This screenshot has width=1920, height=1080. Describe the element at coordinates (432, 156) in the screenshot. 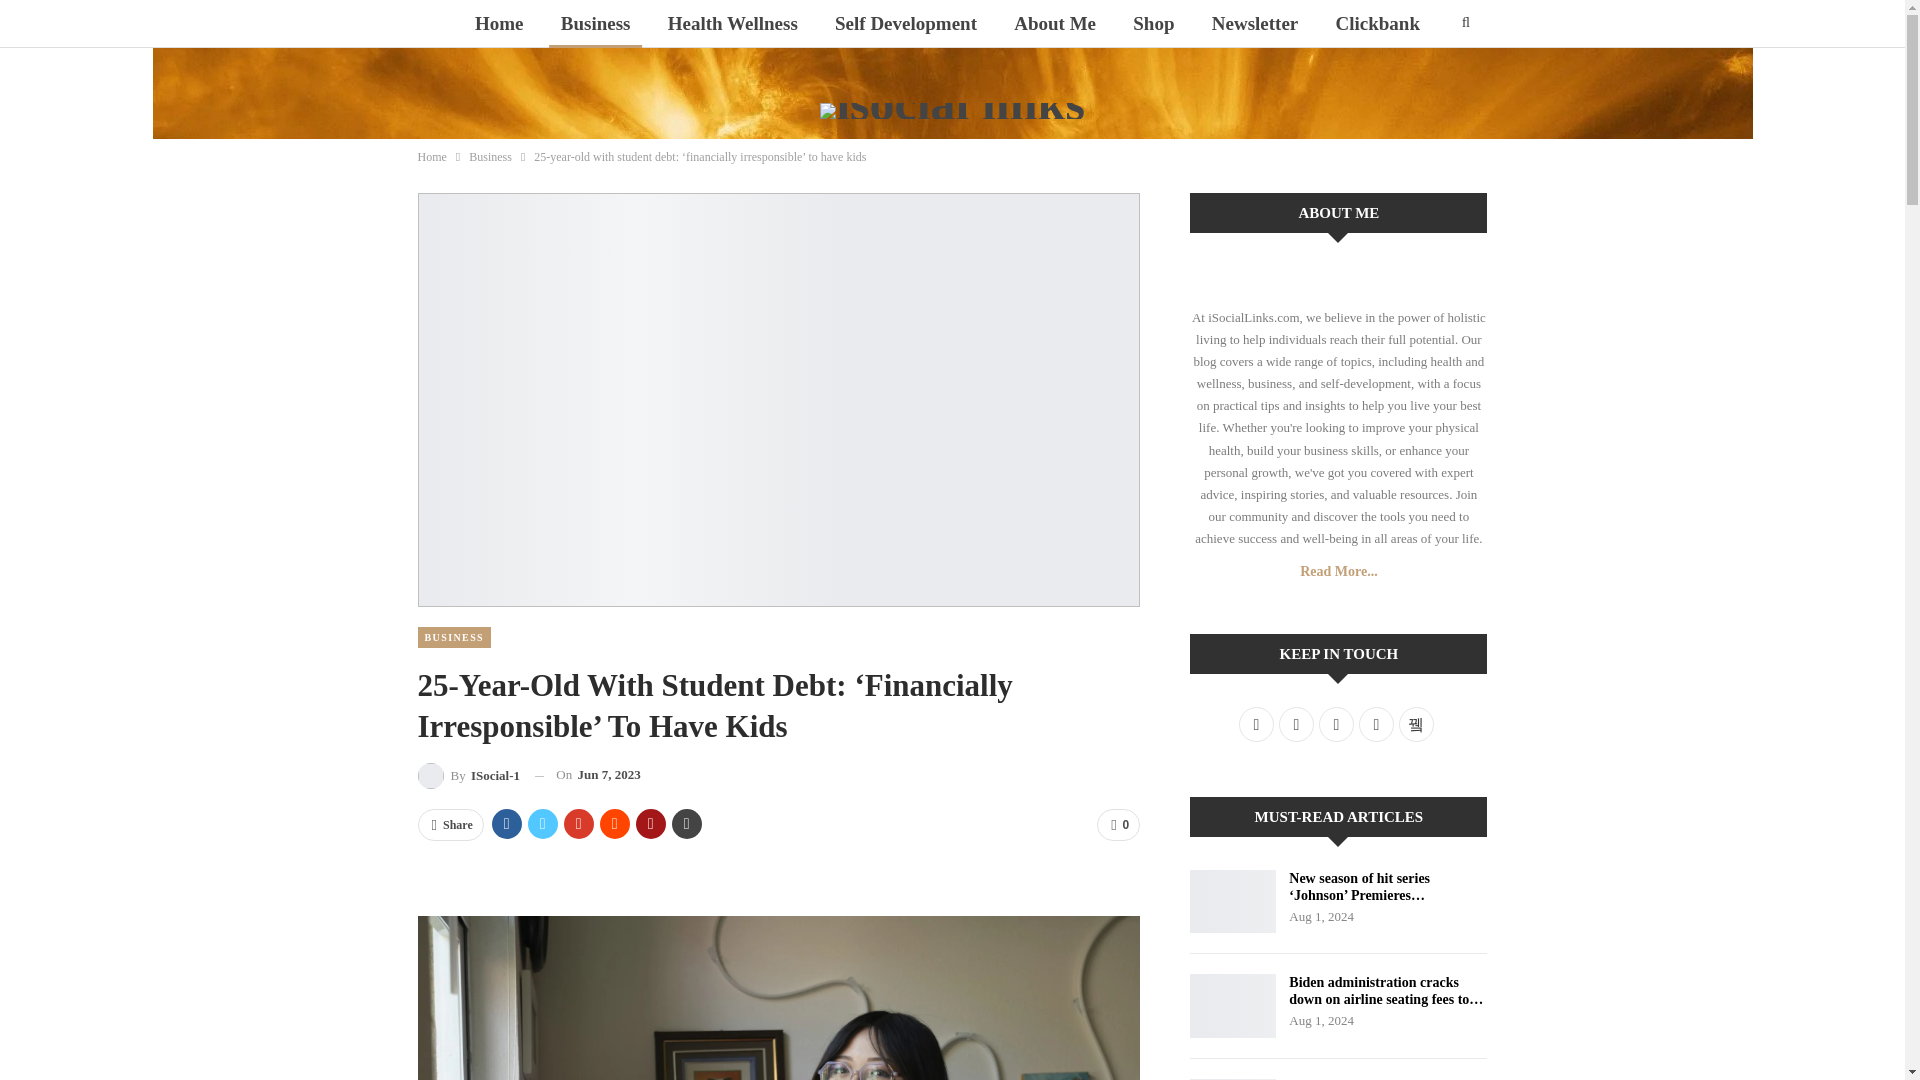

I see `Home` at that location.